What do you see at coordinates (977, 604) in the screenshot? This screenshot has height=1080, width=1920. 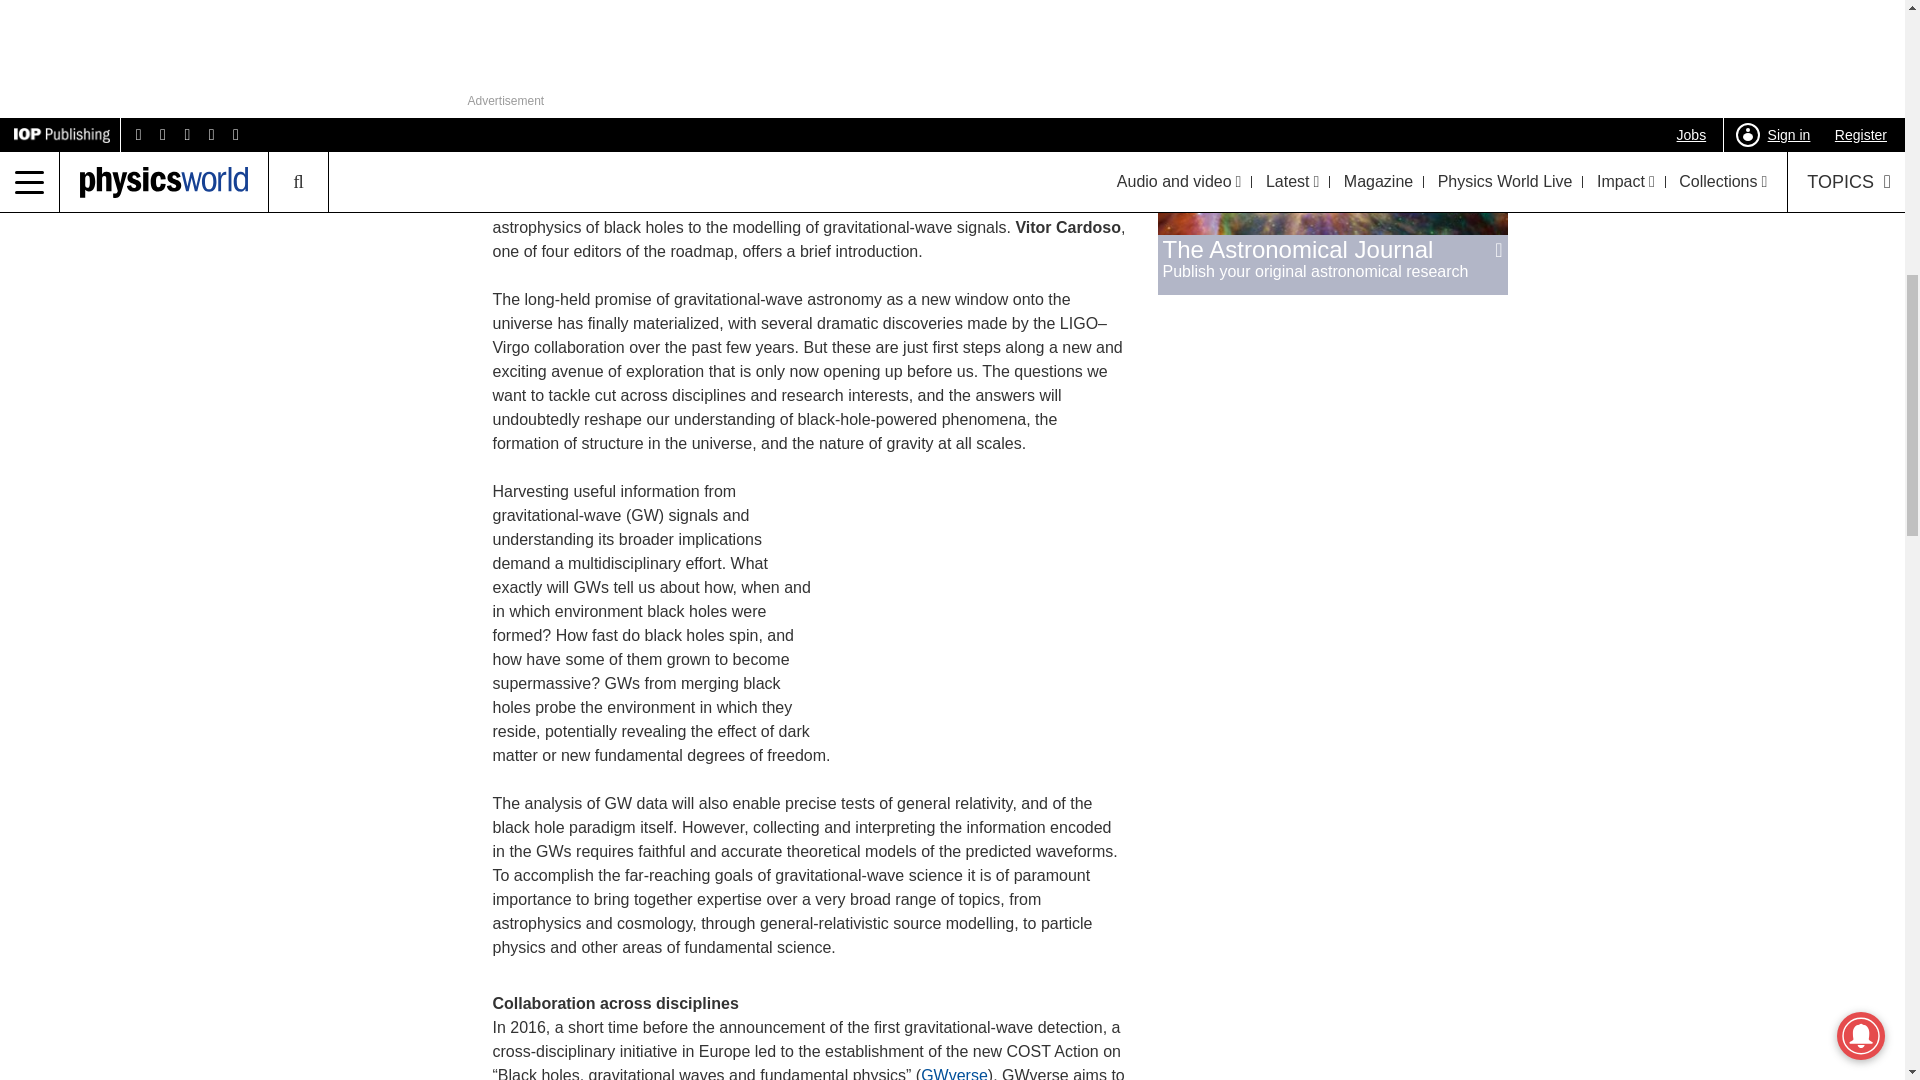 I see `3rd party ad content` at bounding box center [977, 604].